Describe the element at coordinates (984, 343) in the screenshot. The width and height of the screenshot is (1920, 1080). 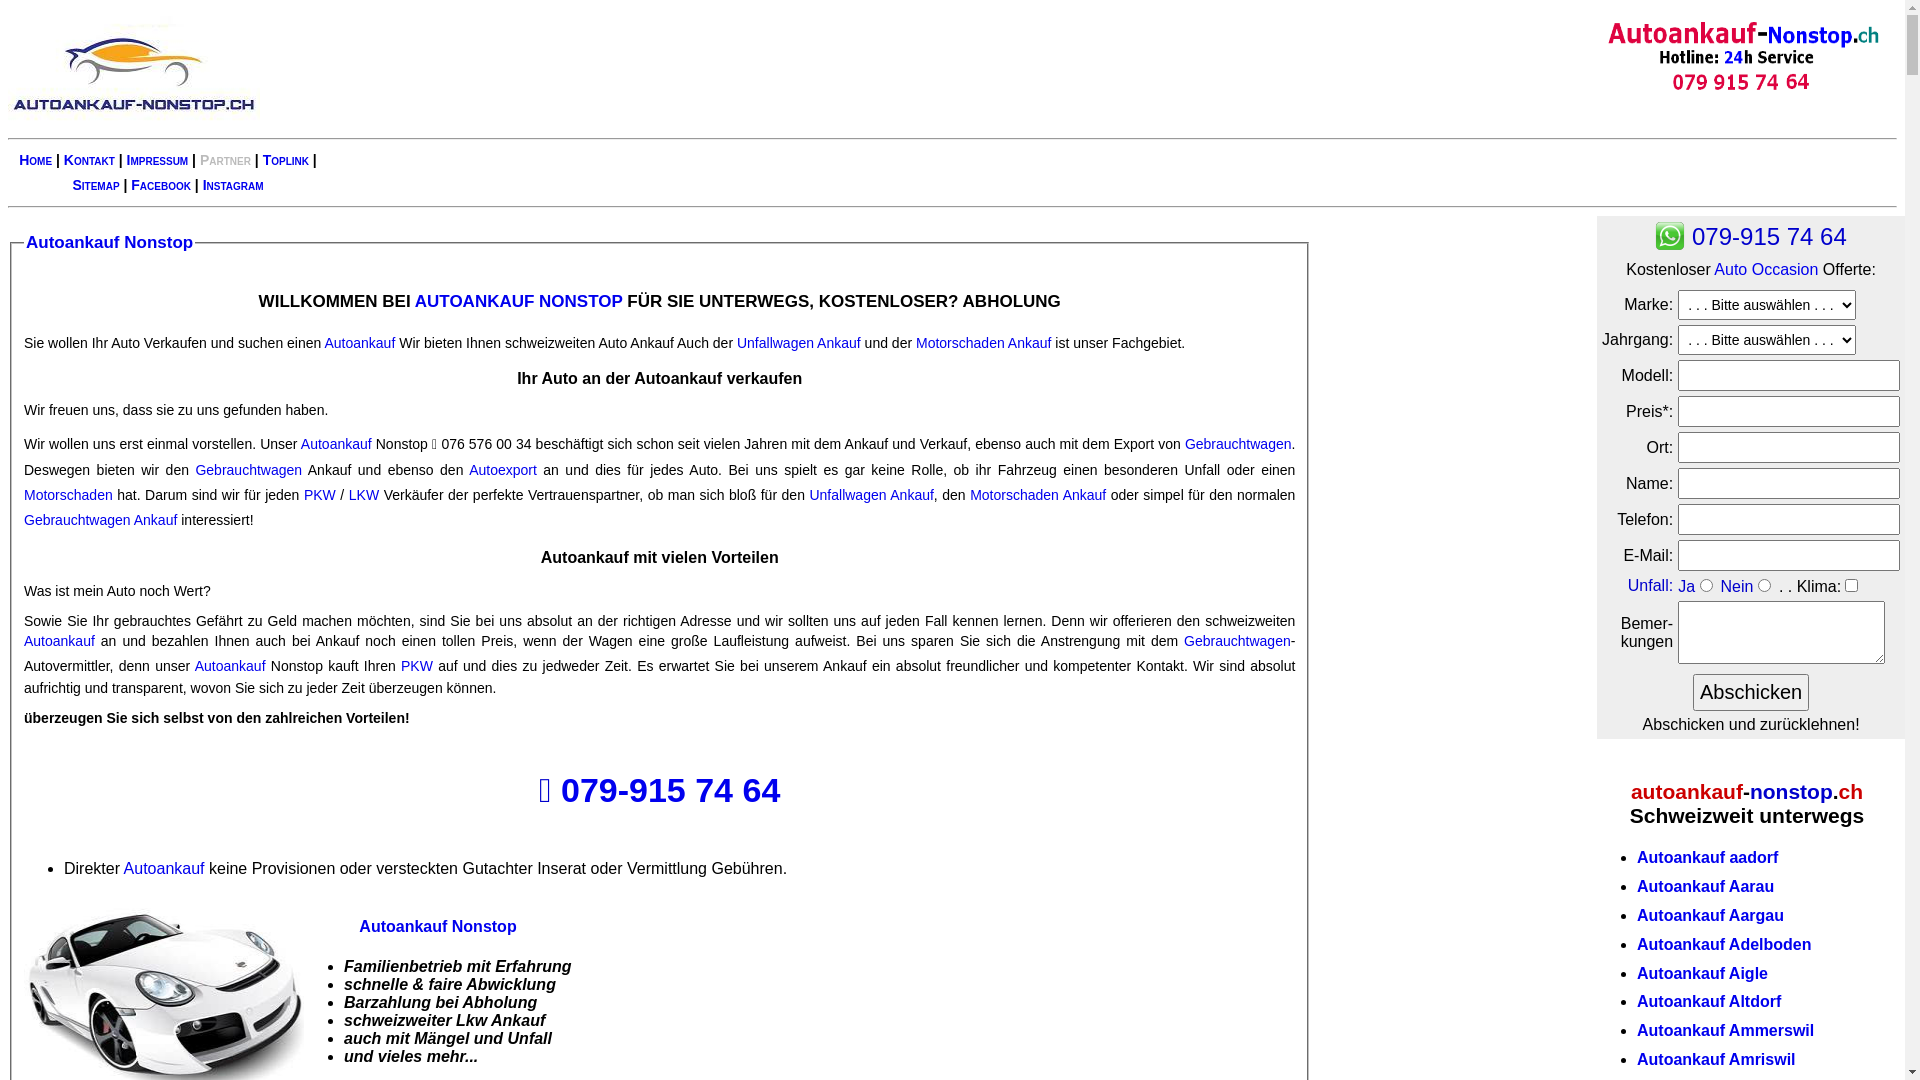
I see `Motorschaden Ankauf` at that location.